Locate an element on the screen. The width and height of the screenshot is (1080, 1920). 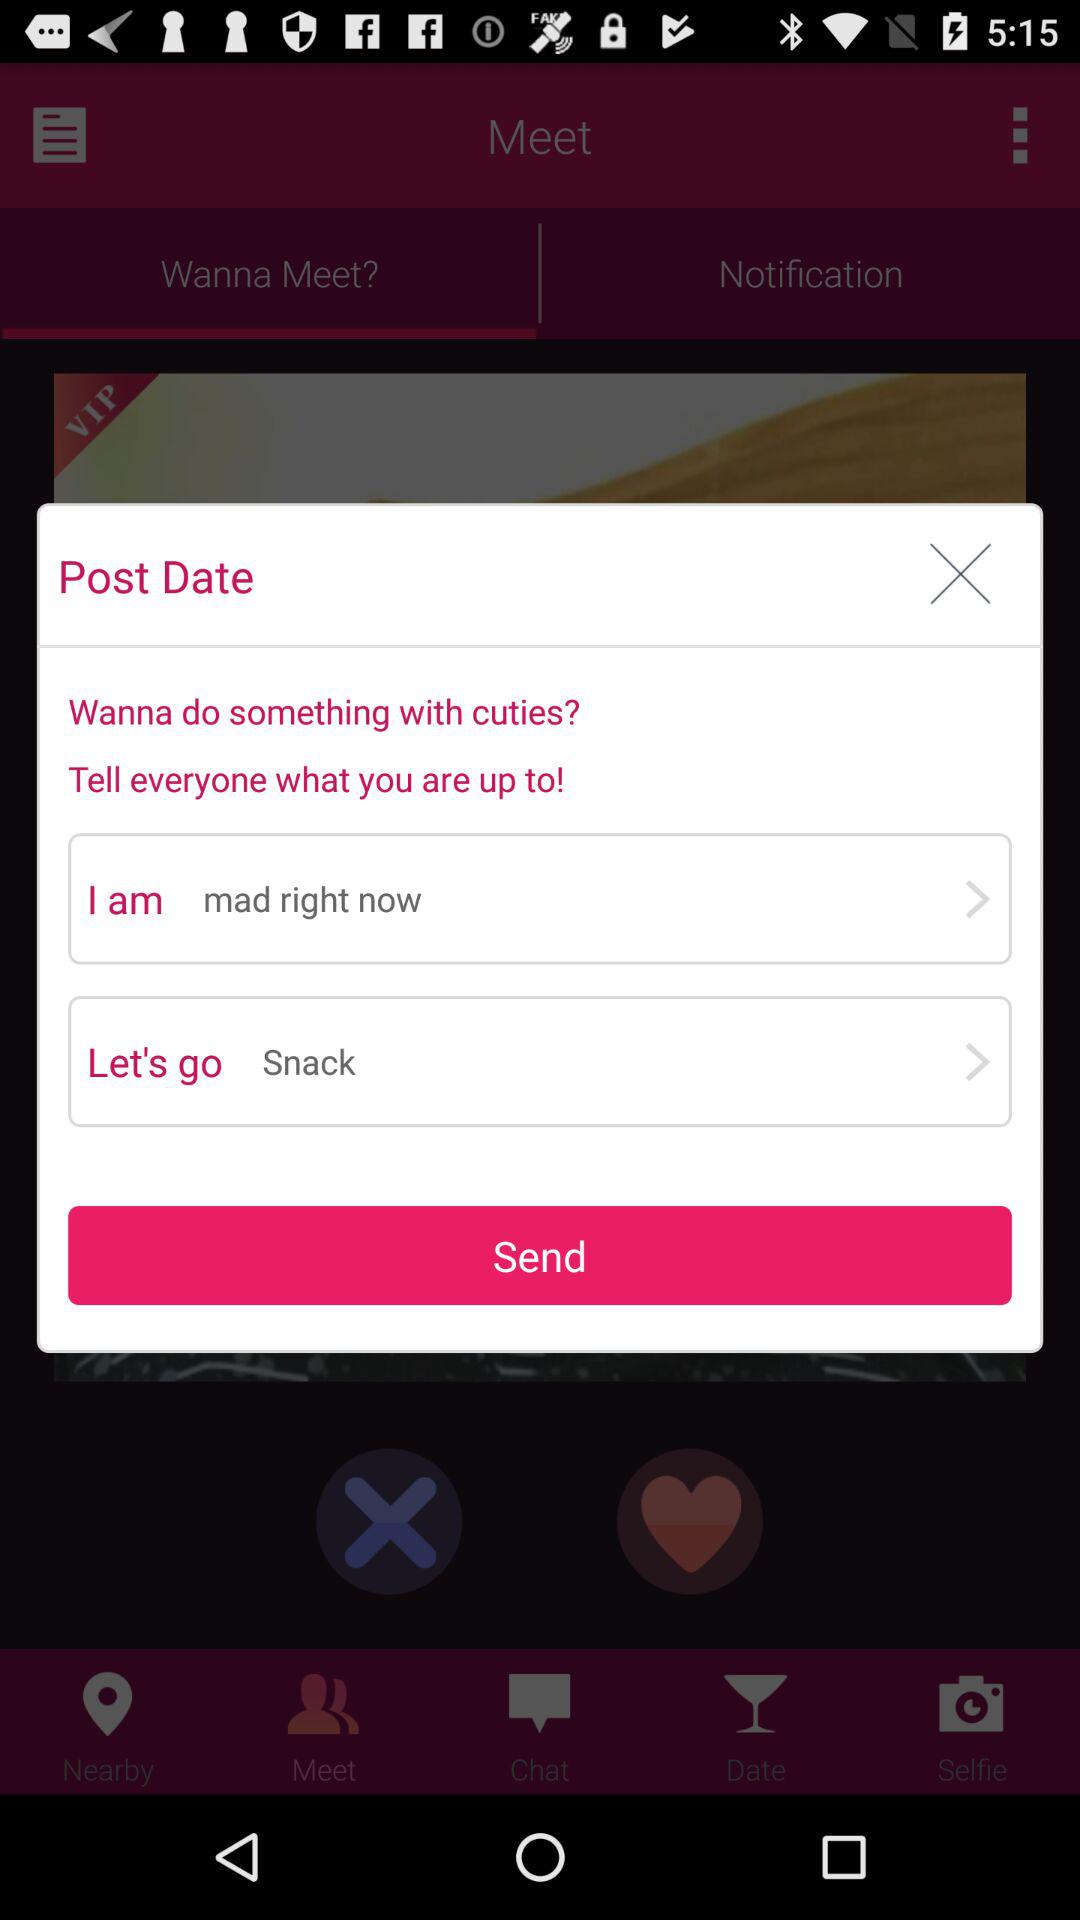
turn off the icon below tell everyone what app is located at coordinates (582, 898).